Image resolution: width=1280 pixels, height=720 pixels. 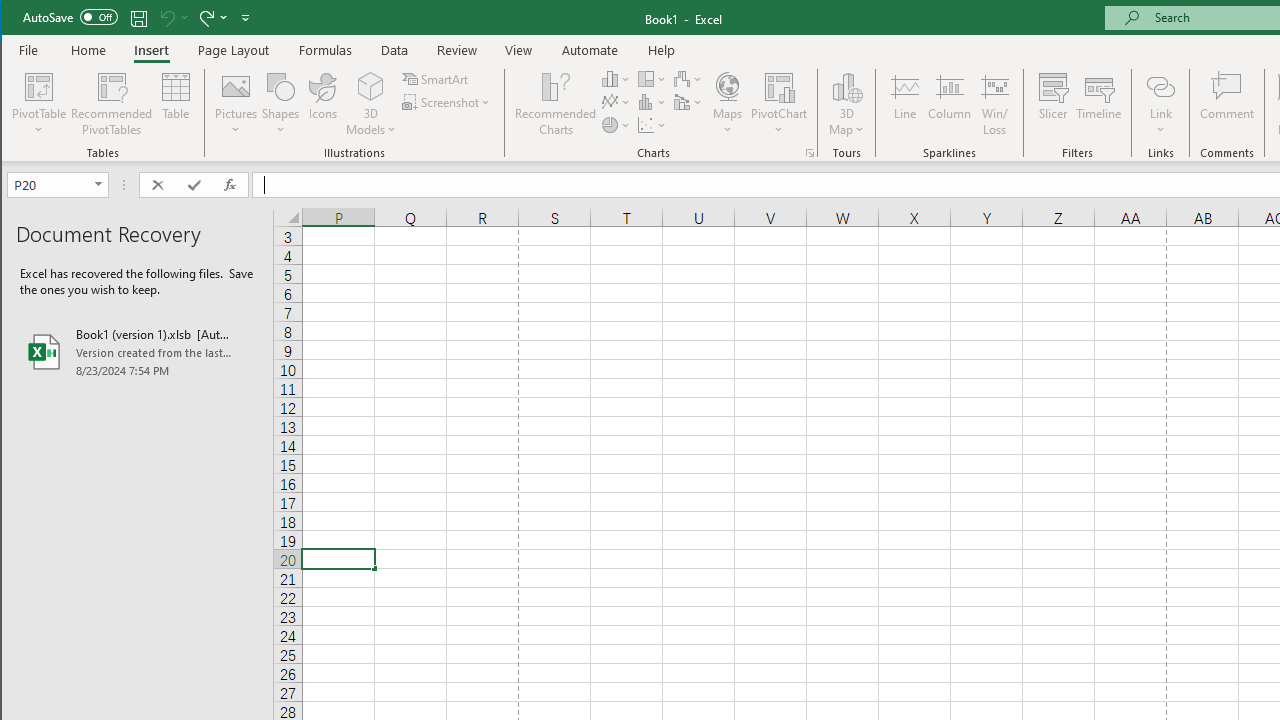 I want to click on Formulas, so click(x=326, y=50).